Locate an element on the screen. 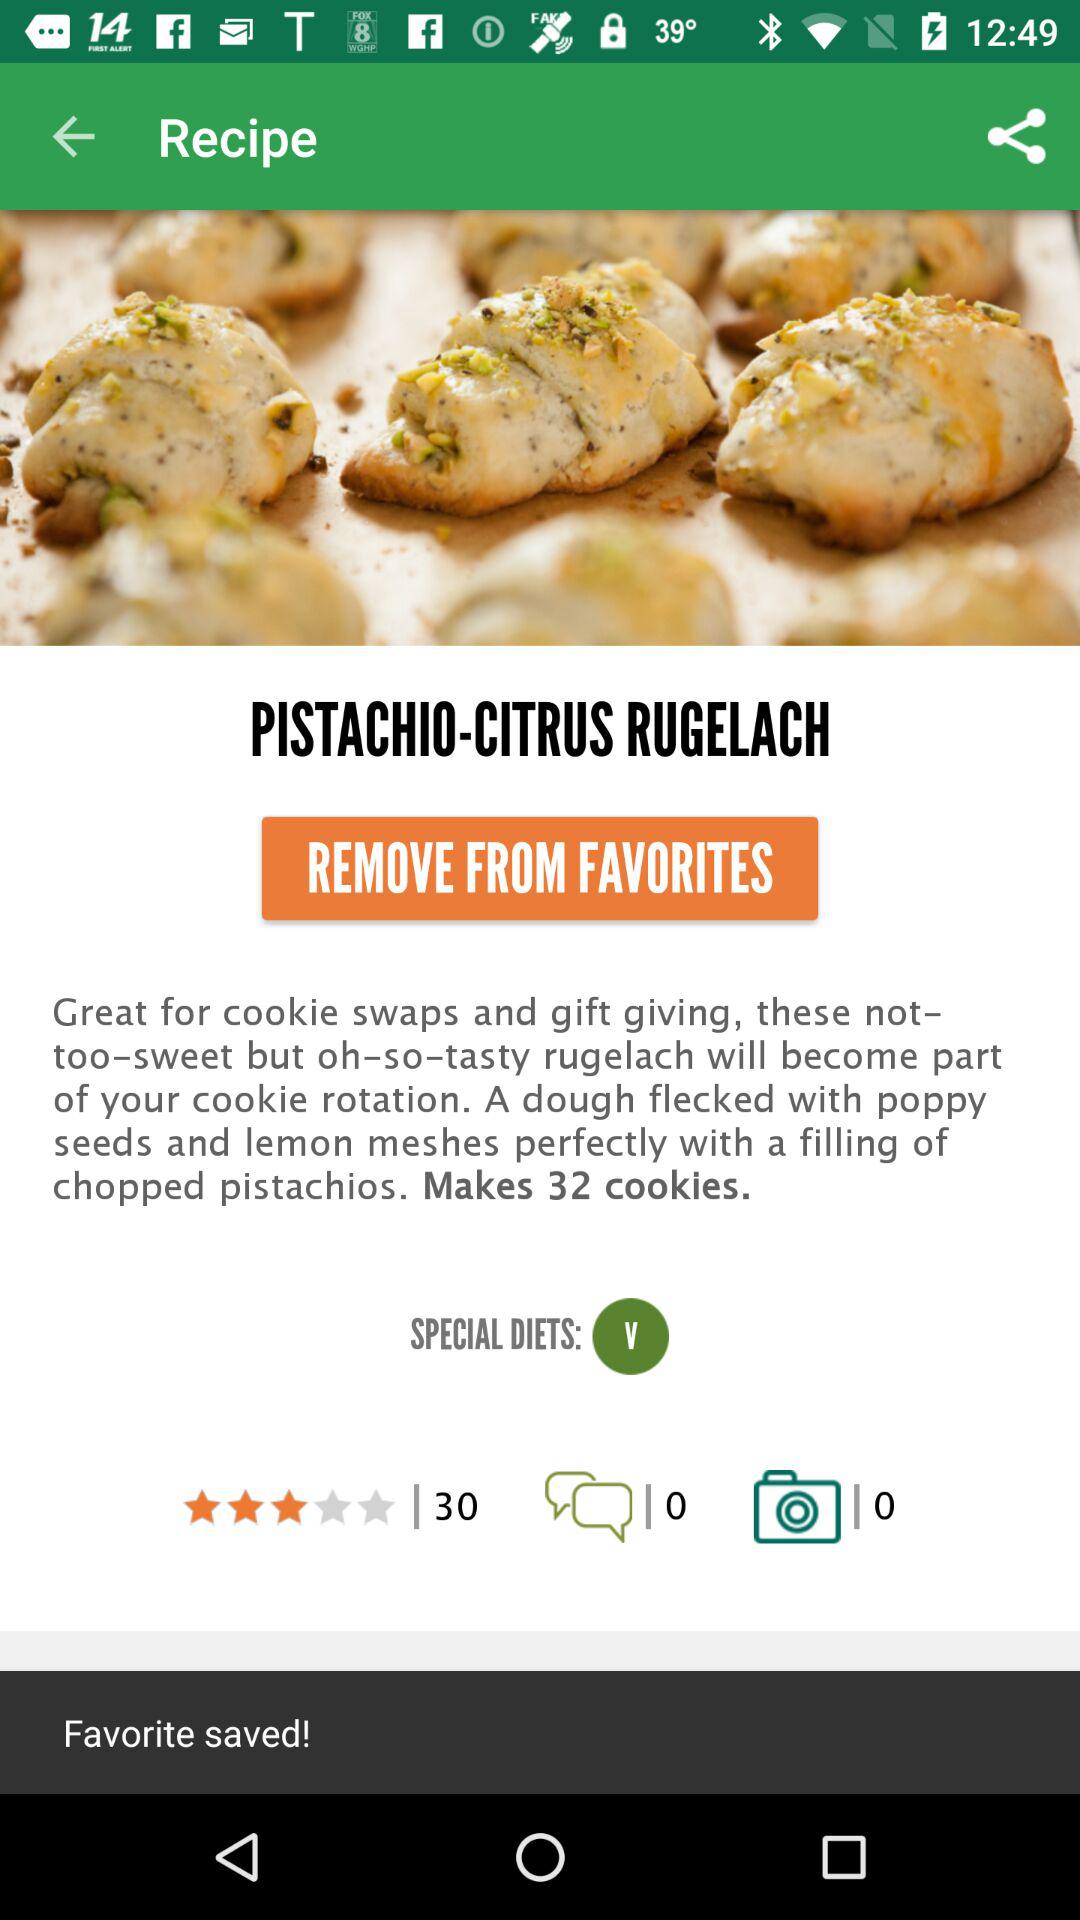  launch the item below the pistachio-citrus rugelach item is located at coordinates (540, 868).